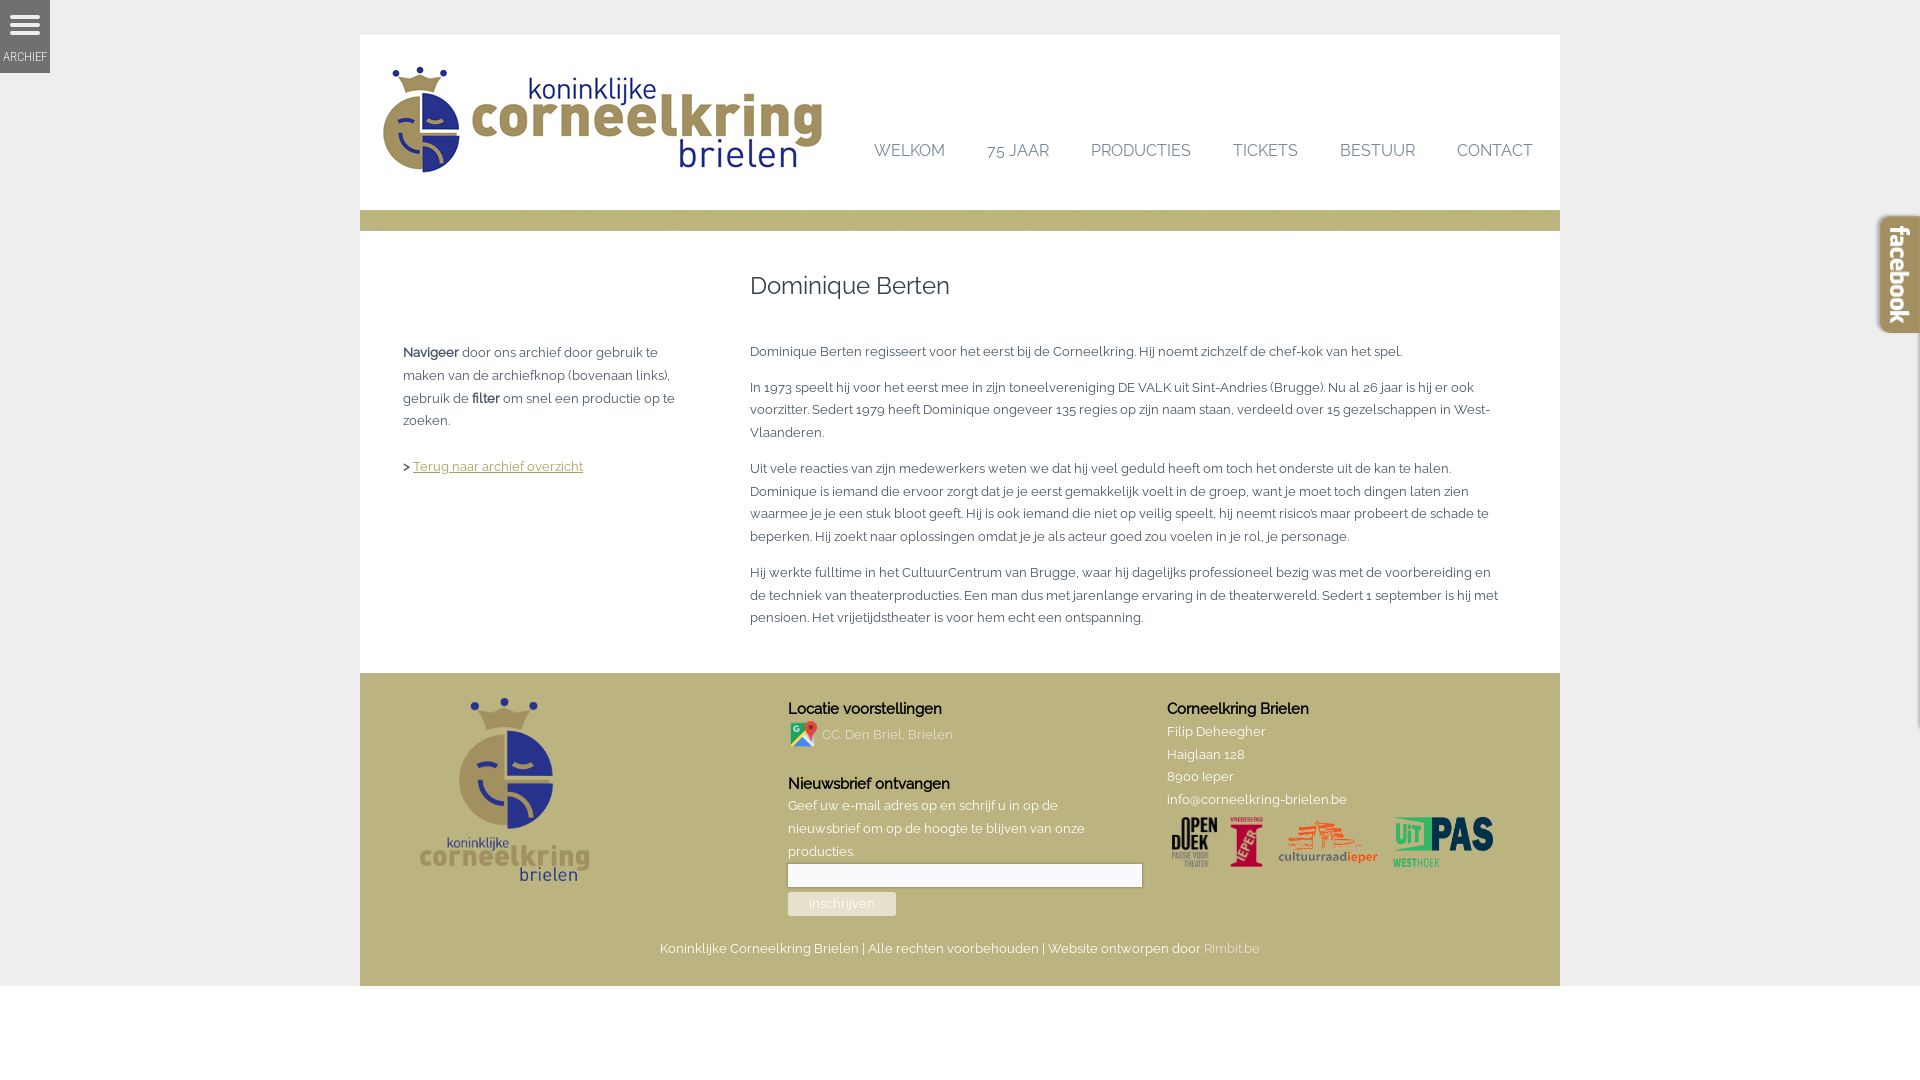 This screenshot has height=1080, width=1920. What do you see at coordinates (1232, 948) in the screenshot?
I see `Rimbit.be` at bounding box center [1232, 948].